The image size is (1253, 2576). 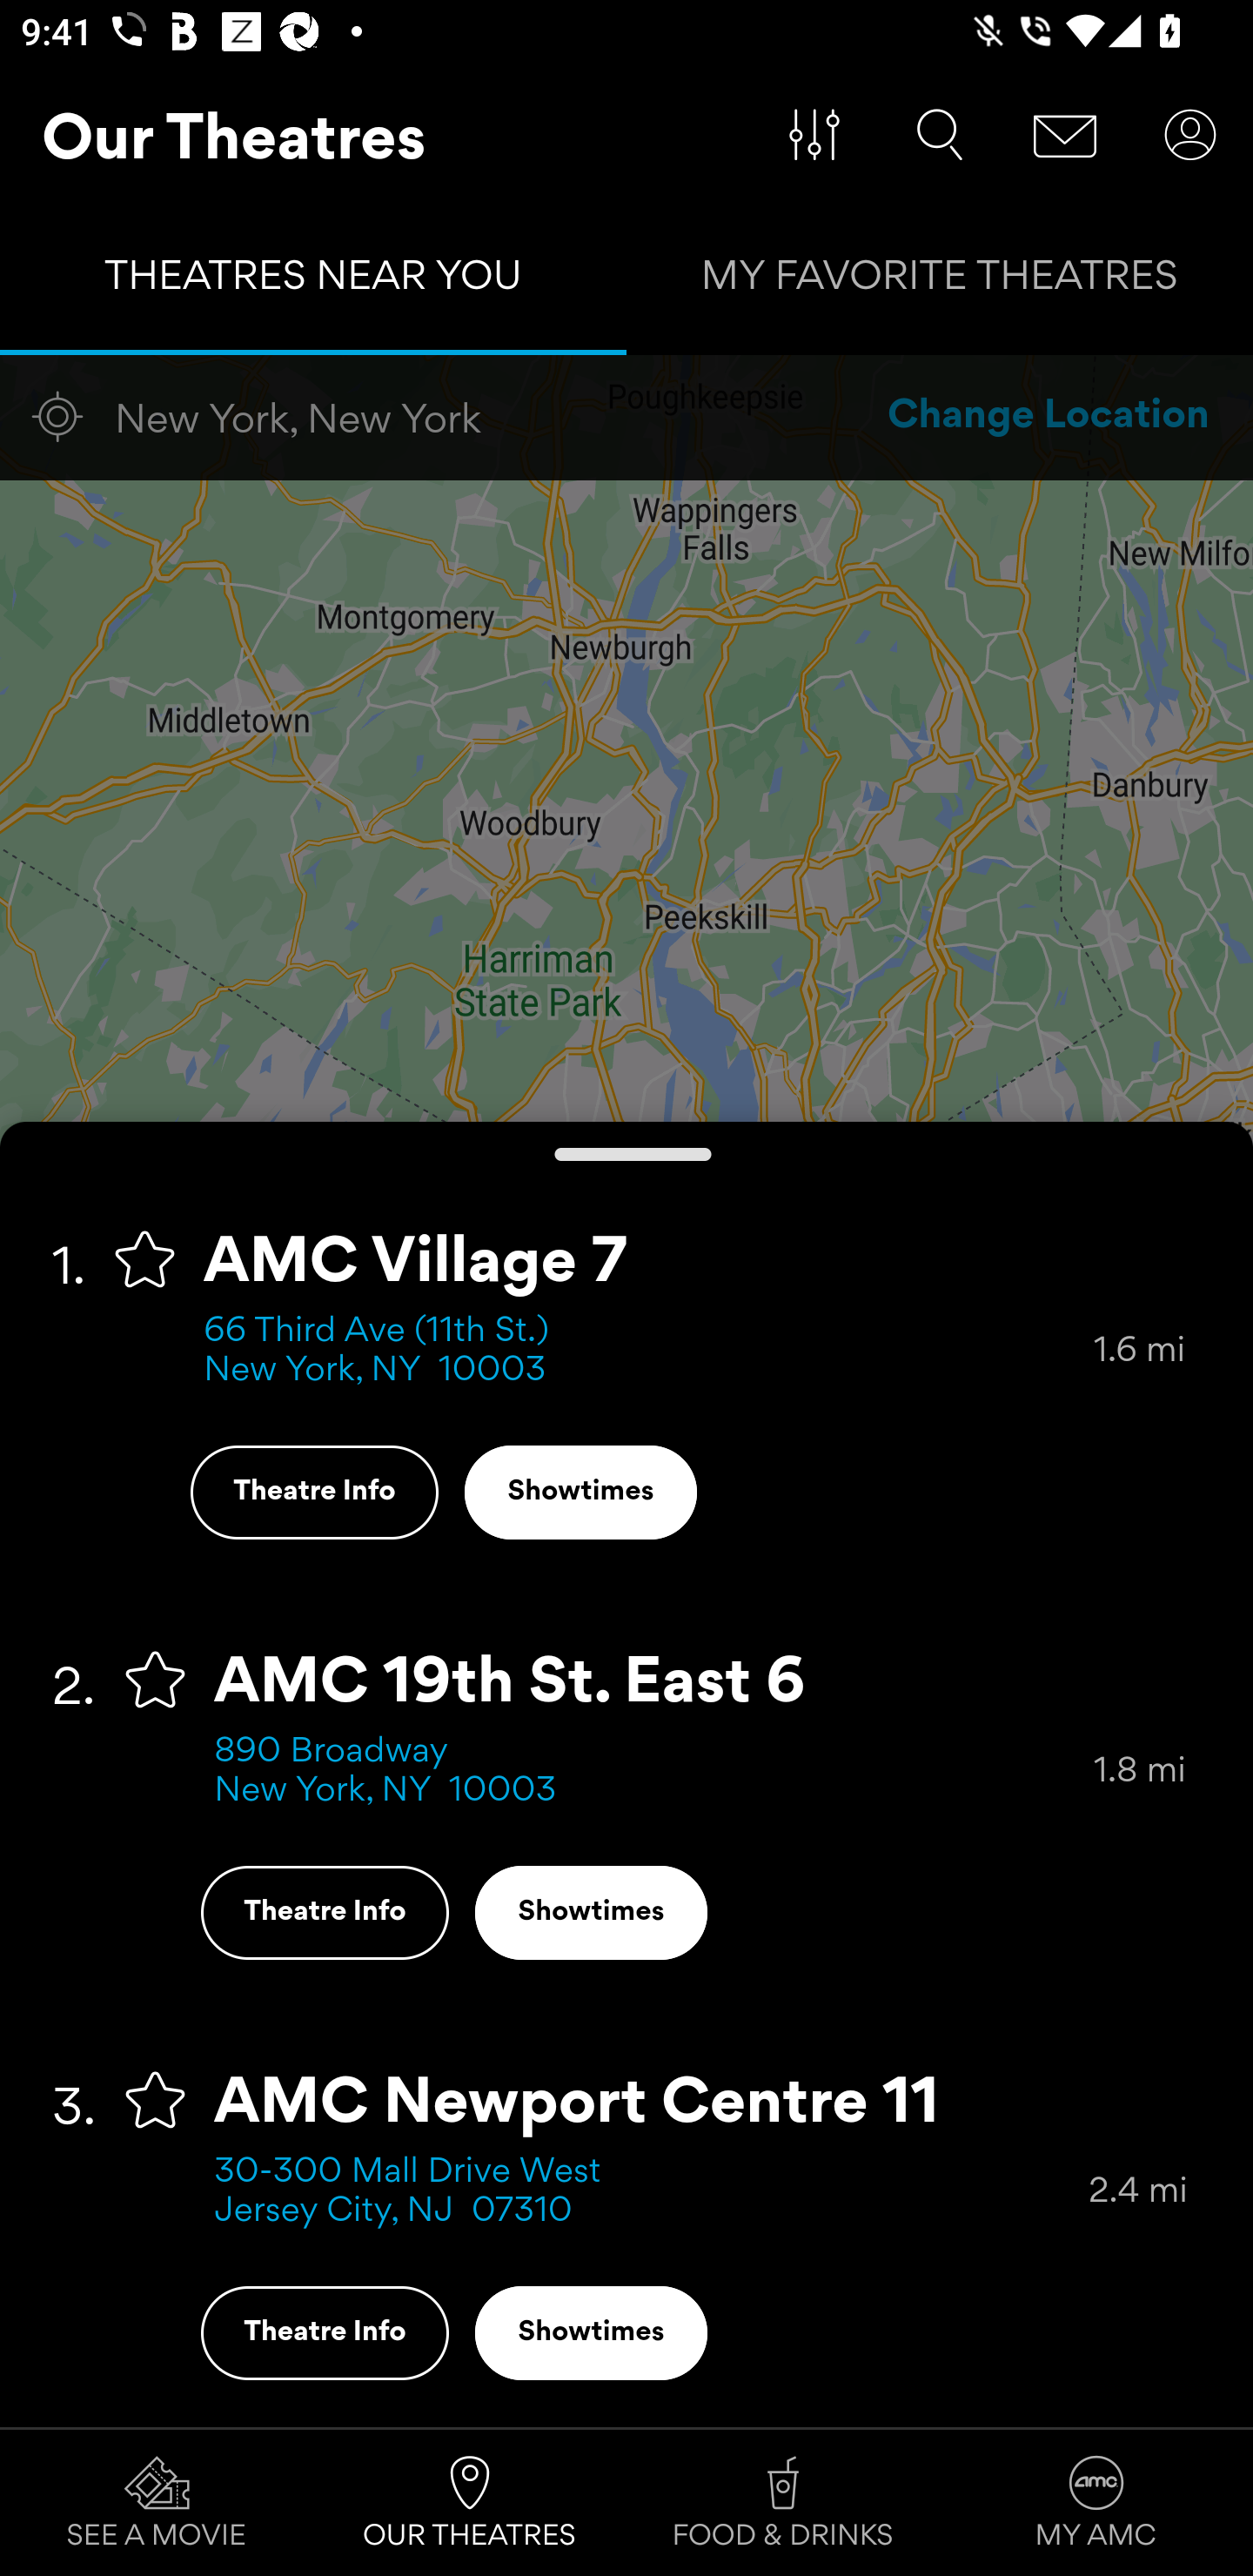 I want to click on THEATRES NEAR YOU
Tab 1 of 2, so click(x=313, y=282).